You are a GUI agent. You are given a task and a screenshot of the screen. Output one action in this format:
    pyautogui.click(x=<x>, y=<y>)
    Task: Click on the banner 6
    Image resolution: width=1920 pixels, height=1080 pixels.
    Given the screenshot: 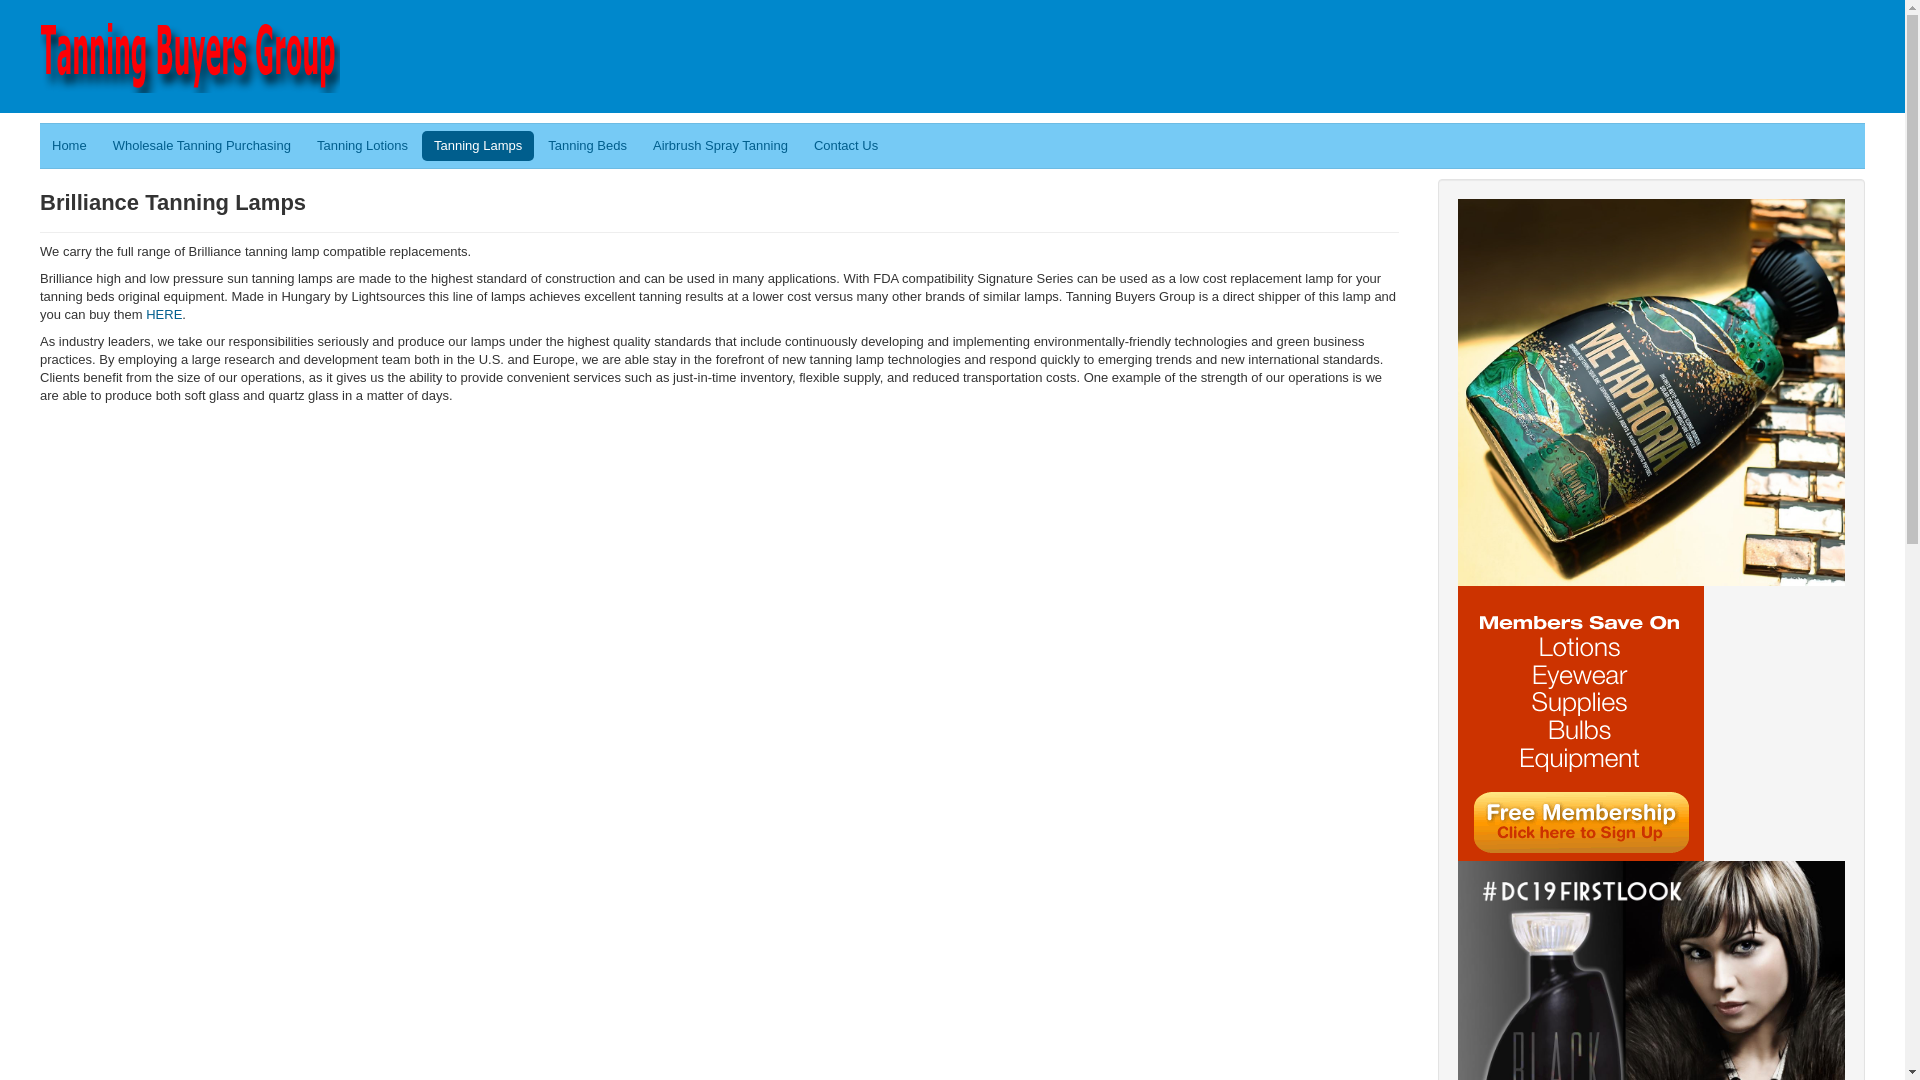 What is the action you would take?
    pyautogui.click(x=1651, y=1053)
    